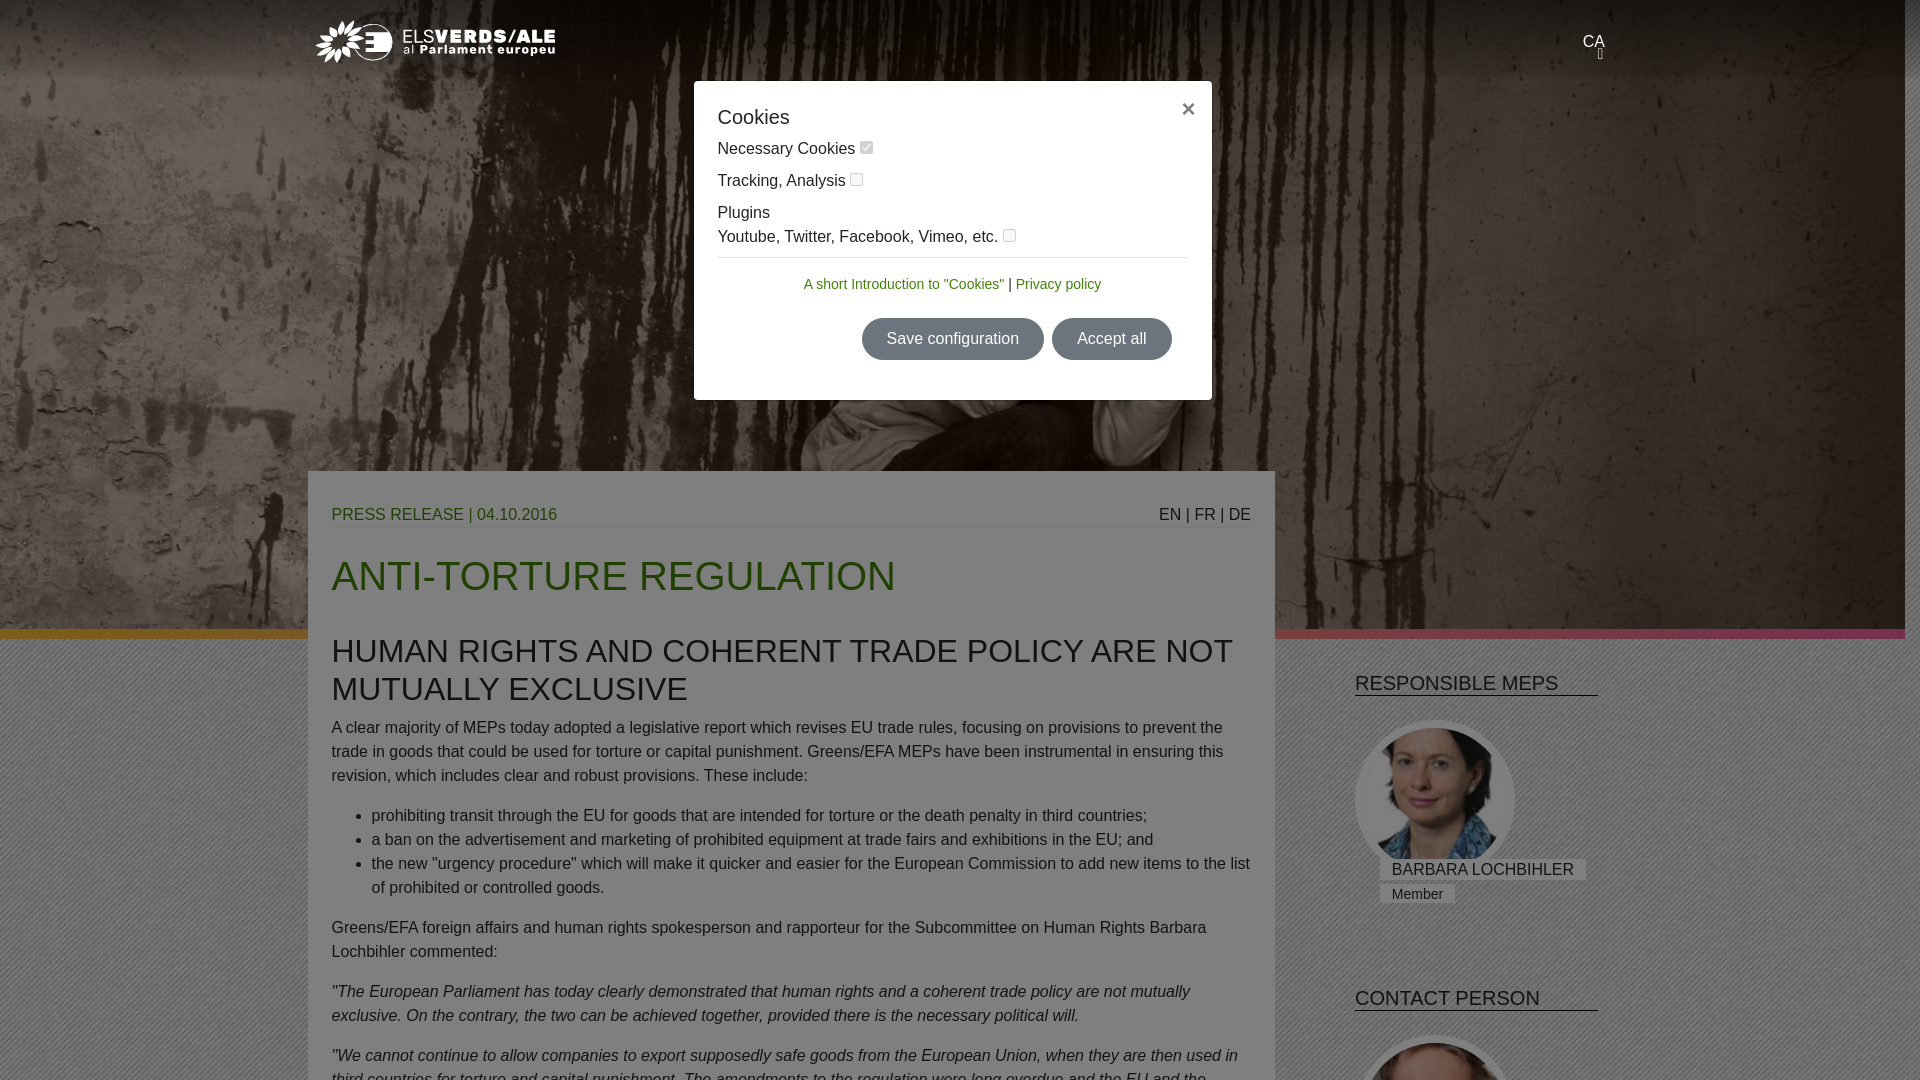 The image size is (1920, 1080). I want to click on Save configuration, so click(953, 338).